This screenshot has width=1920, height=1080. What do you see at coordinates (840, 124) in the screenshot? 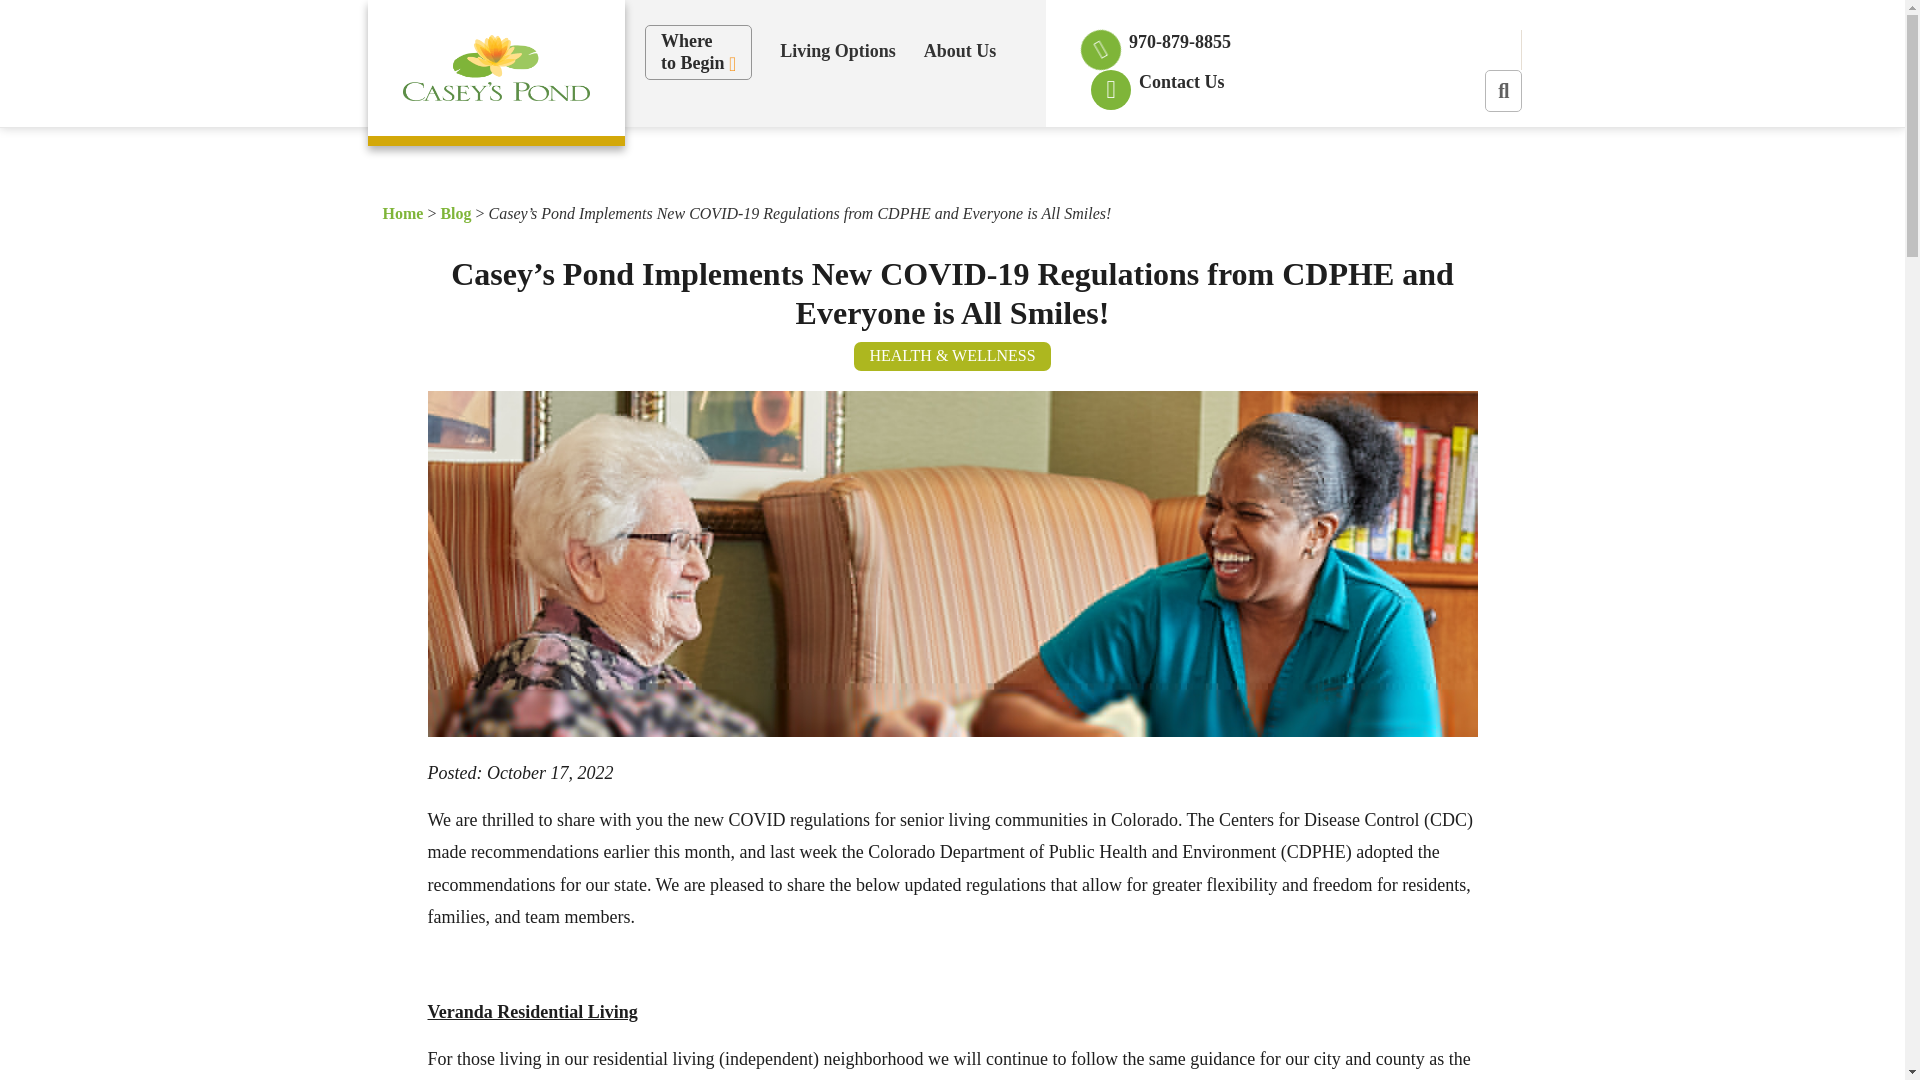
I see `Floor Plans` at bounding box center [840, 124].